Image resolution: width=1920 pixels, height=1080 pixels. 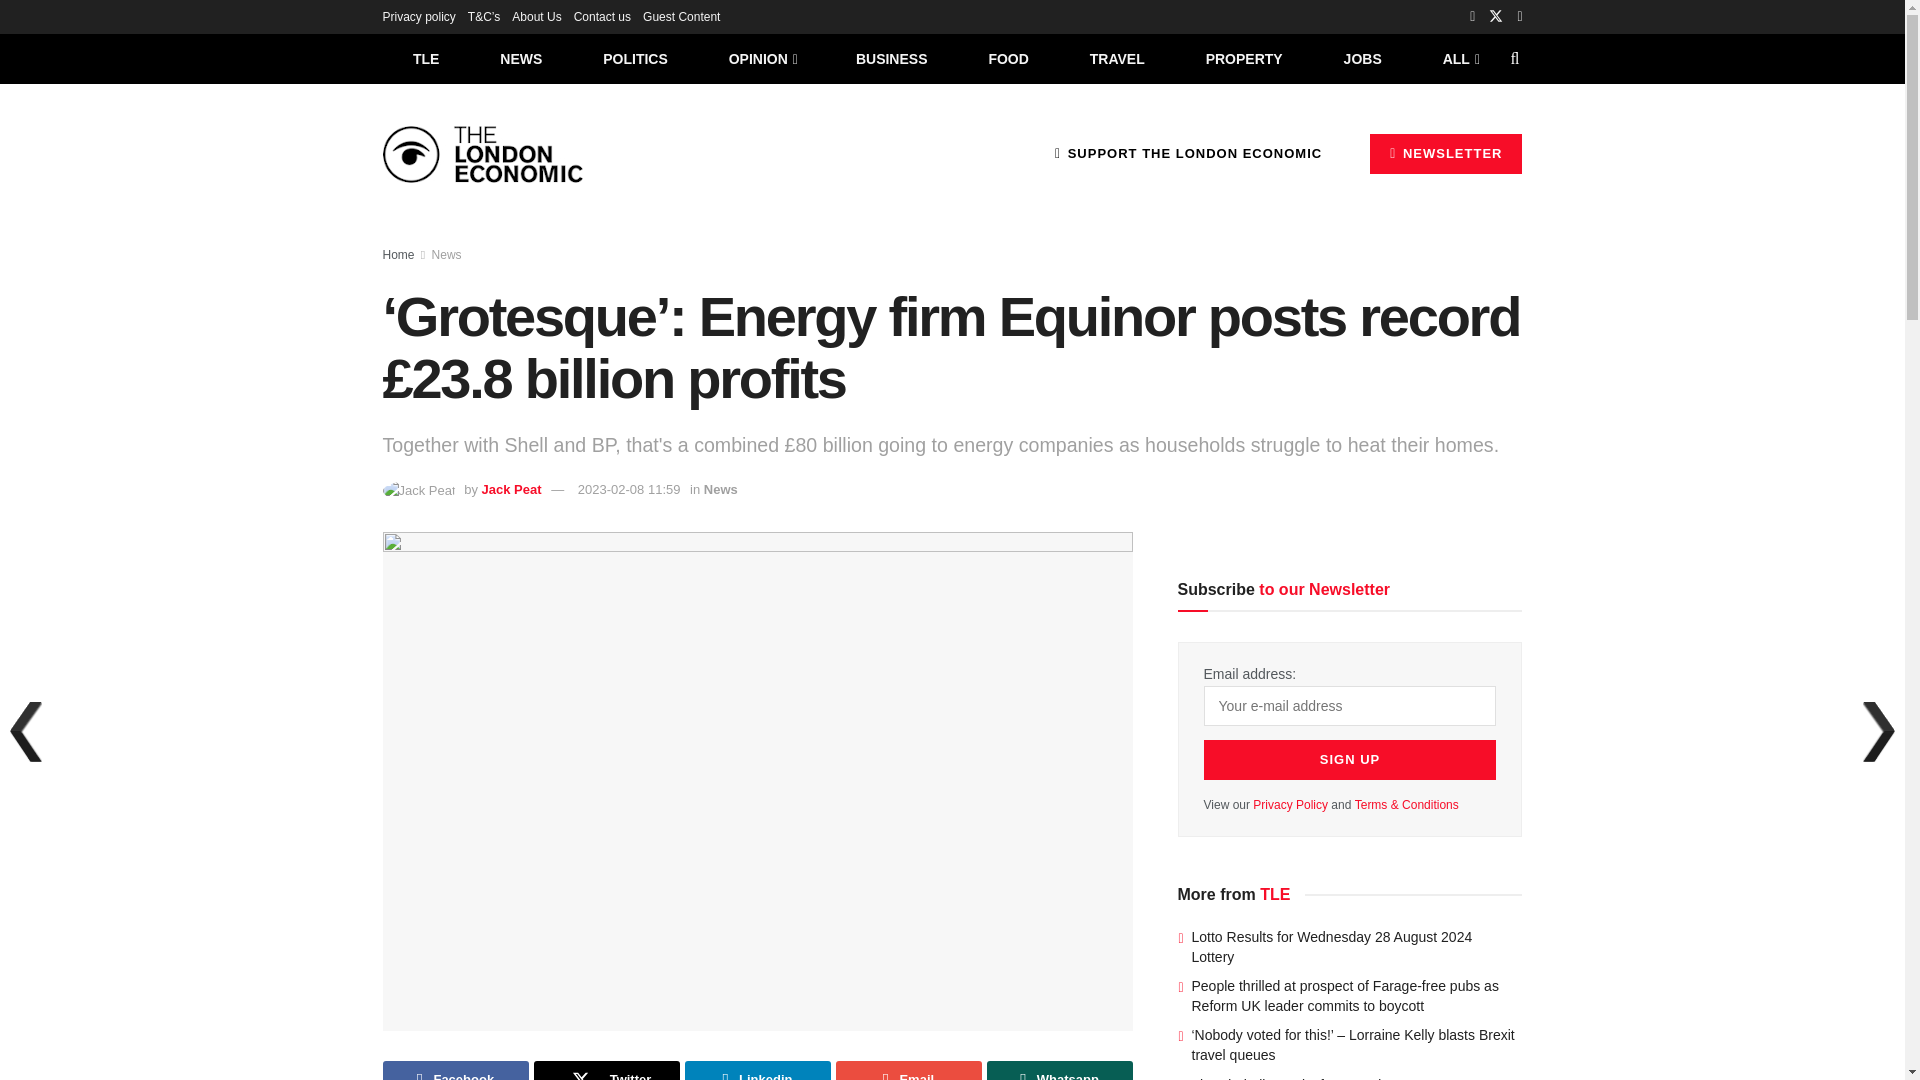 I want to click on JOBS, so click(x=1362, y=58).